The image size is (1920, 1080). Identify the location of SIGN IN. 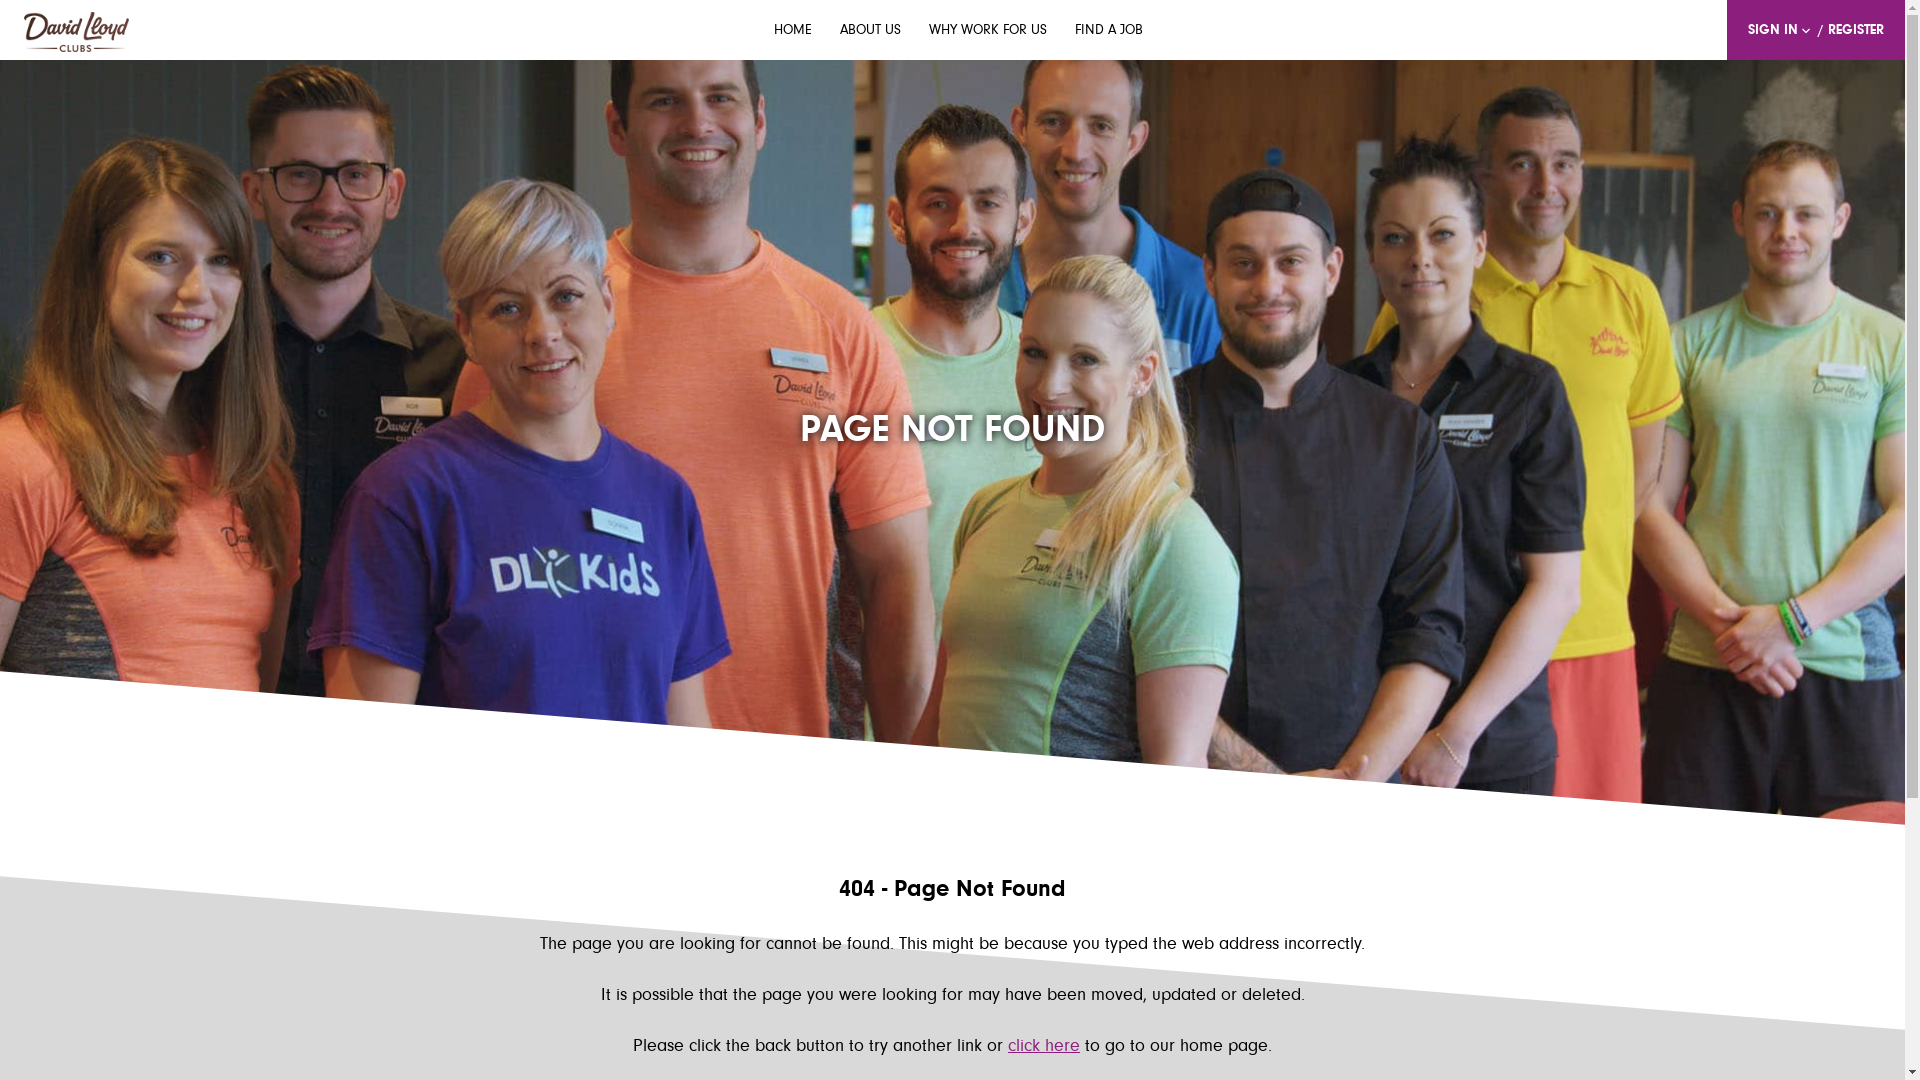
(1781, 30).